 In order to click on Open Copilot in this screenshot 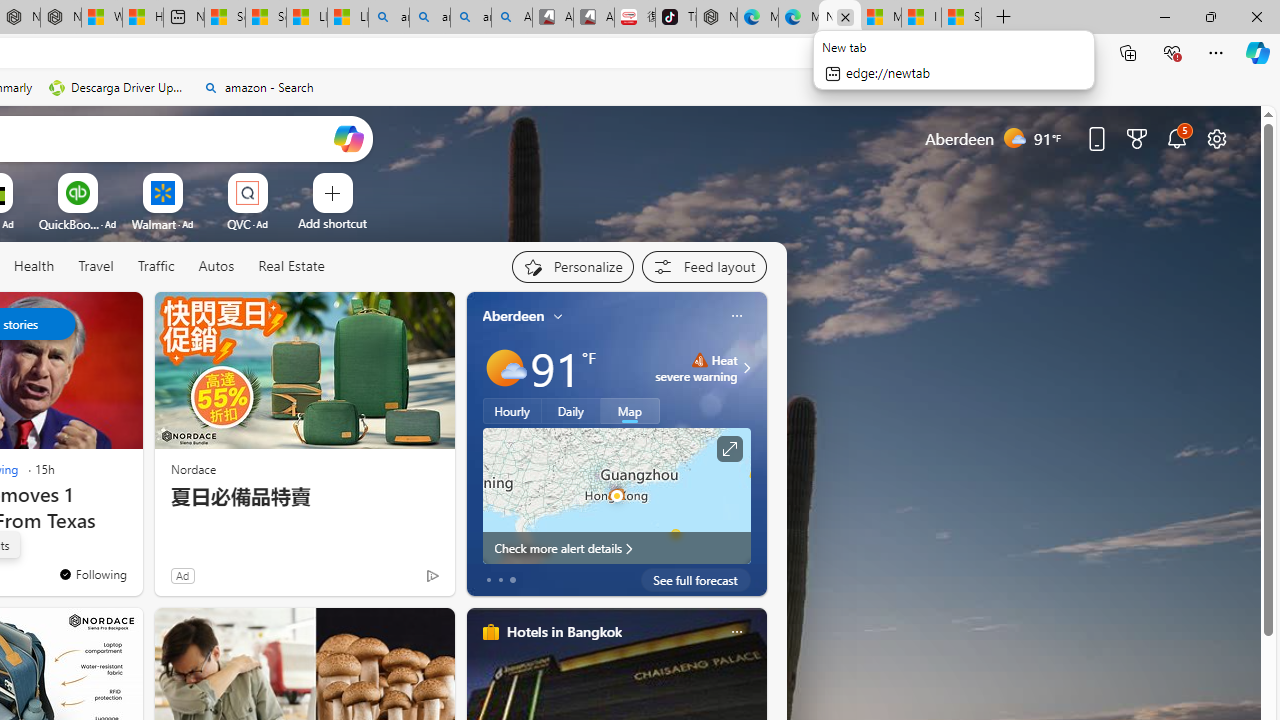, I will do `click(348, 138)`.